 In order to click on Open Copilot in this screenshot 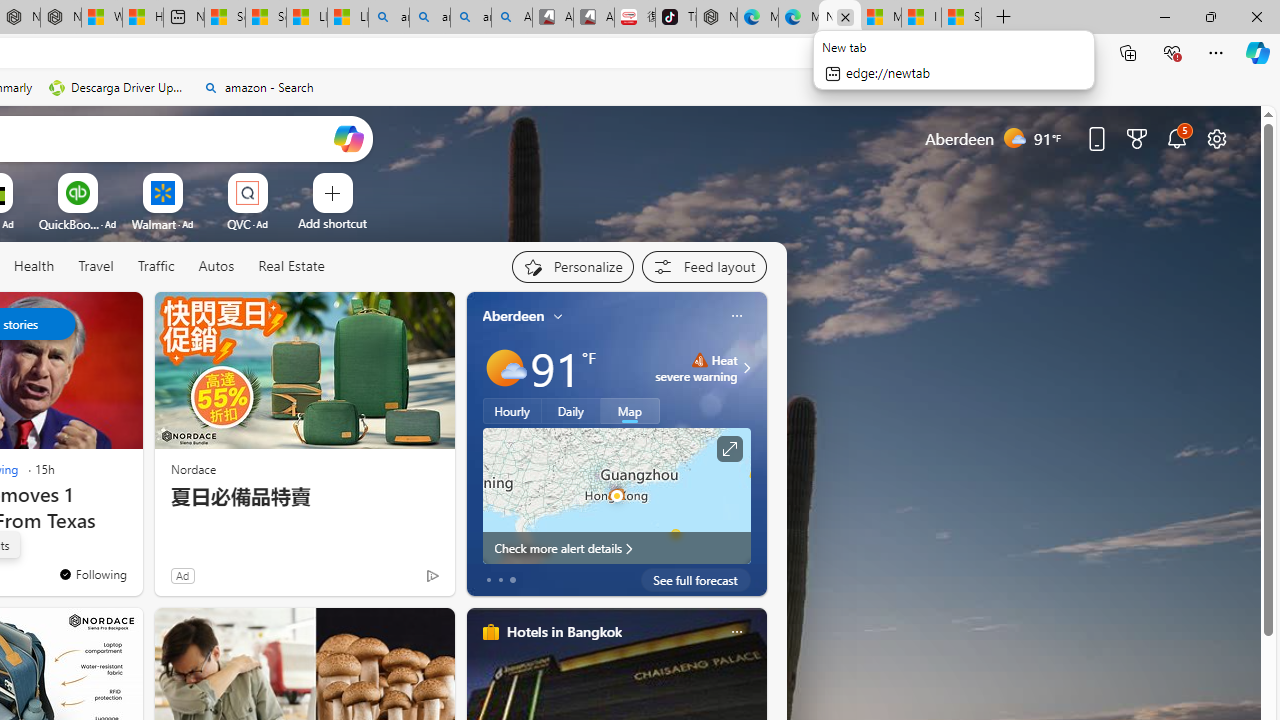, I will do `click(348, 138)`.